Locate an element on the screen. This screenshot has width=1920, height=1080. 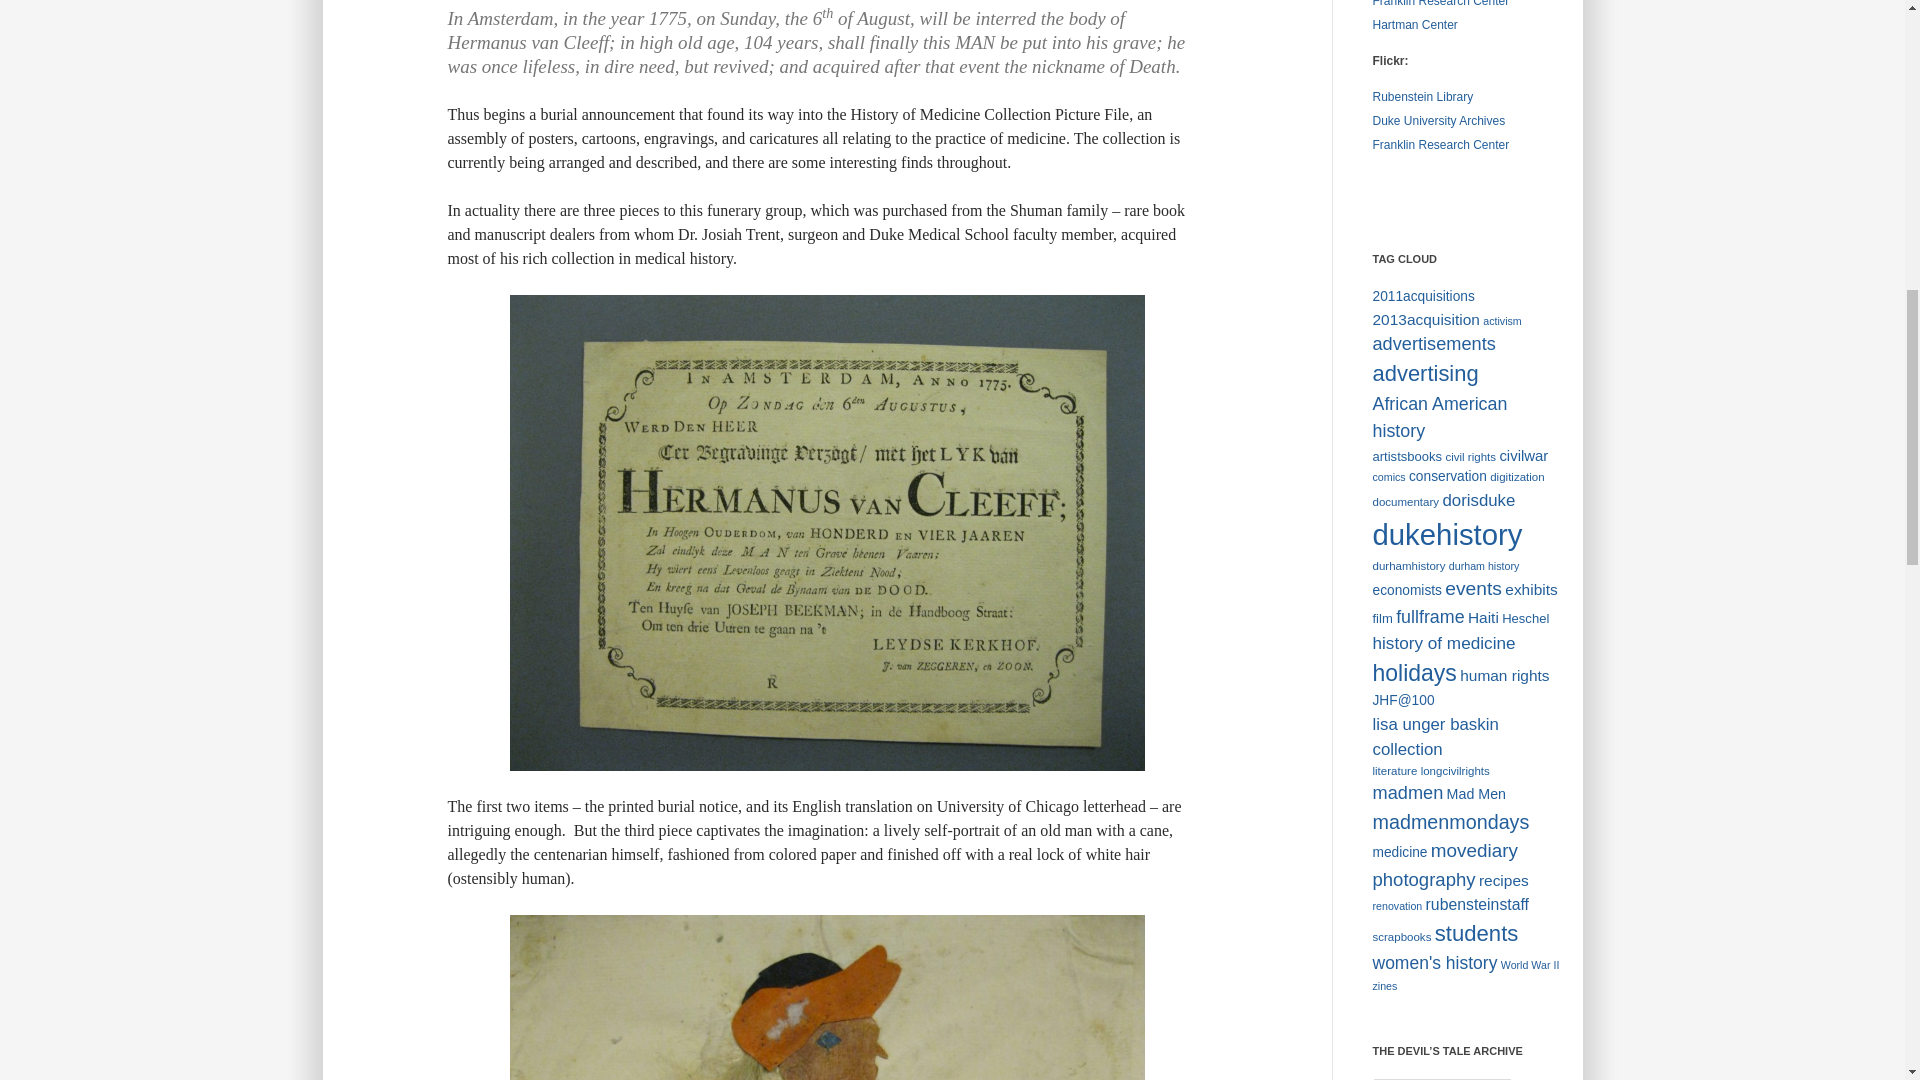
activism is located at coordinates (1501, 321).